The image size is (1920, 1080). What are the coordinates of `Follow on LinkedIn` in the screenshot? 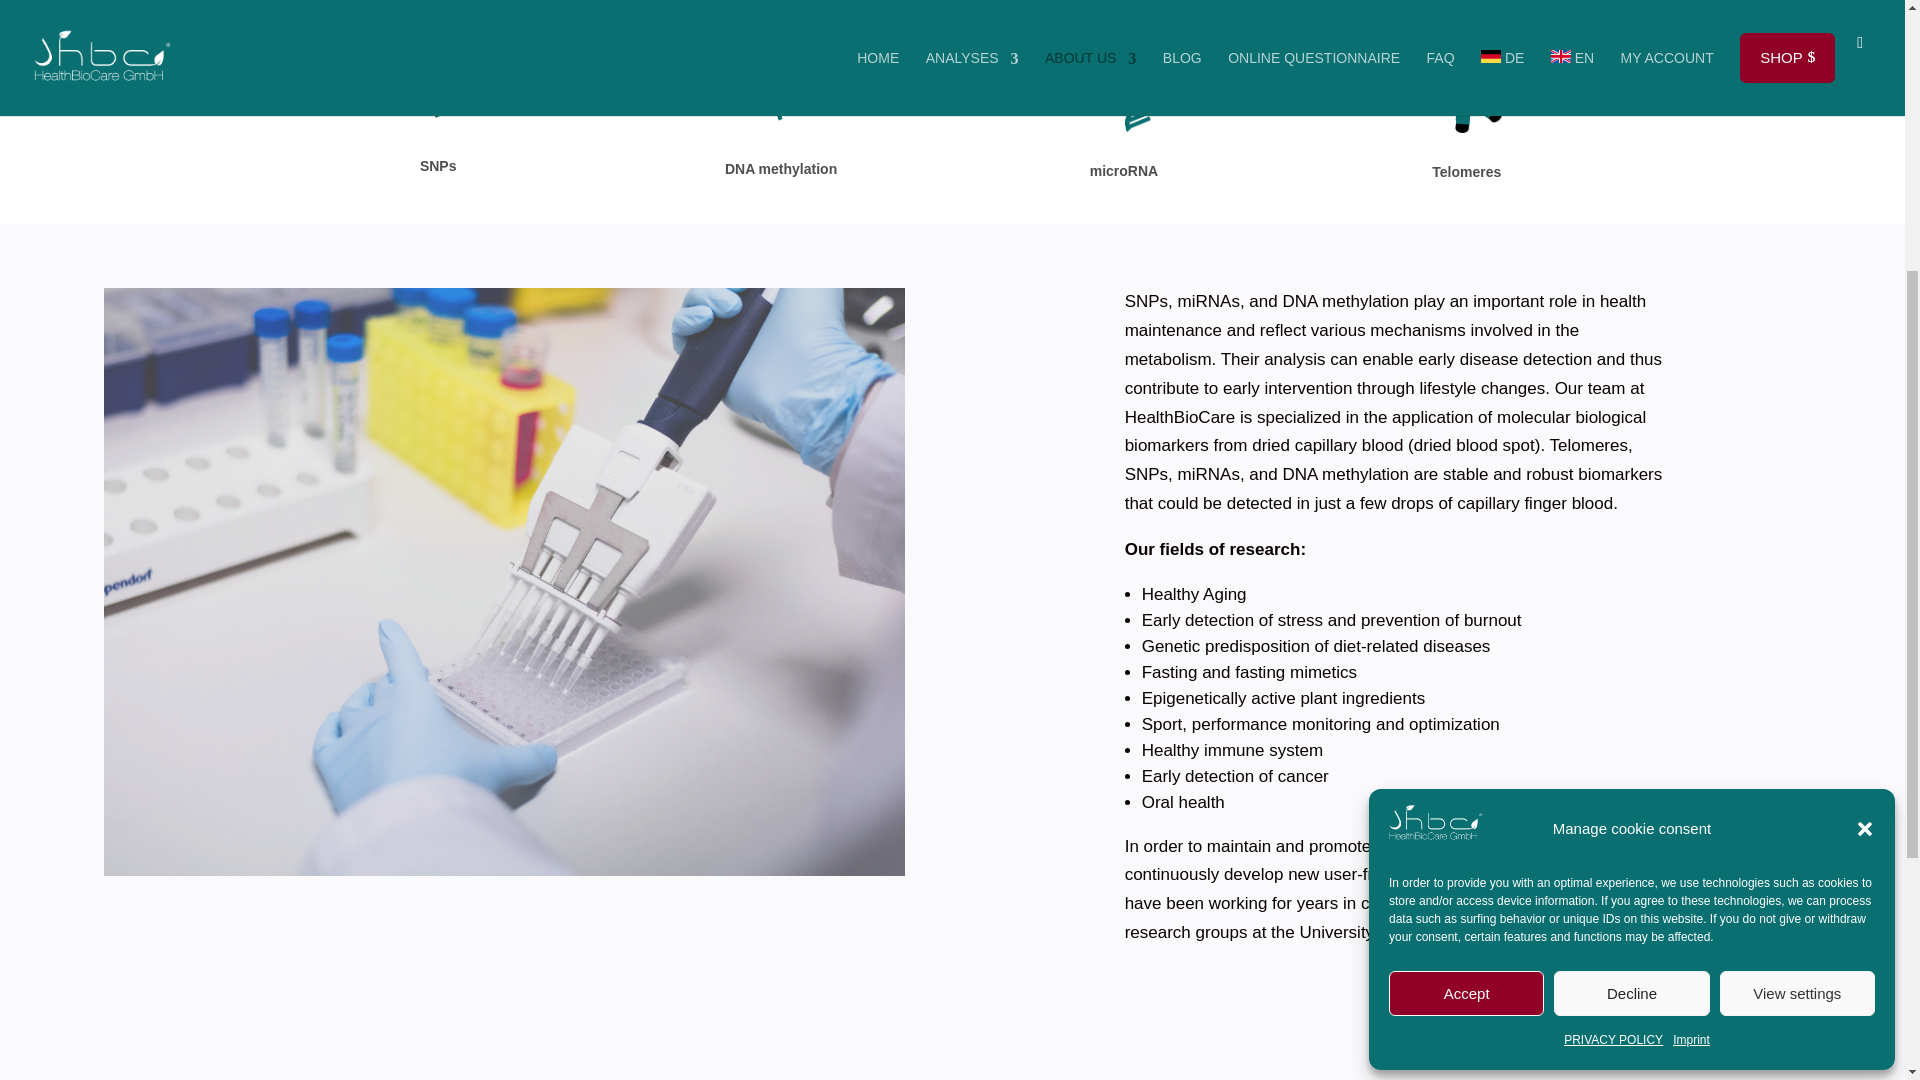 It's located at (1004, 448).